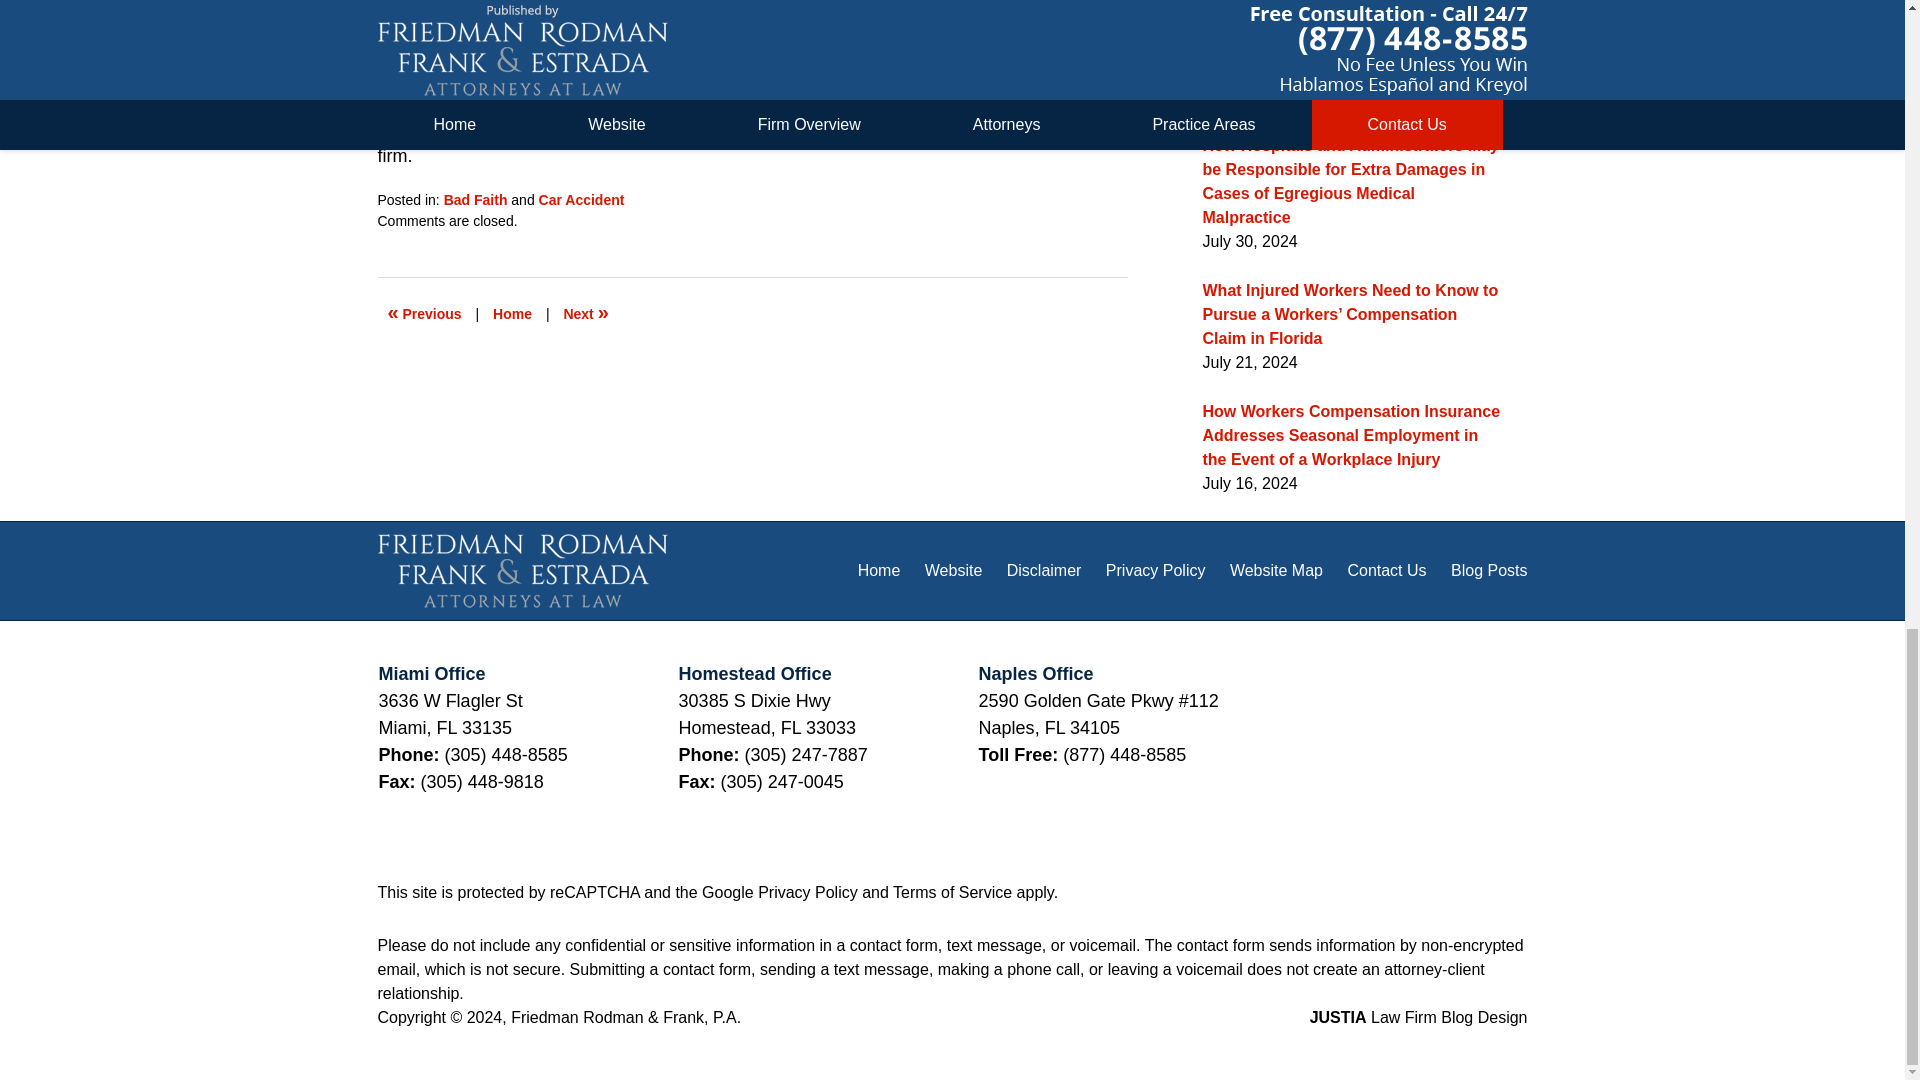 This screenshot has height=1080, width=1920. I want to click on Car Accident, so click(582, 200).